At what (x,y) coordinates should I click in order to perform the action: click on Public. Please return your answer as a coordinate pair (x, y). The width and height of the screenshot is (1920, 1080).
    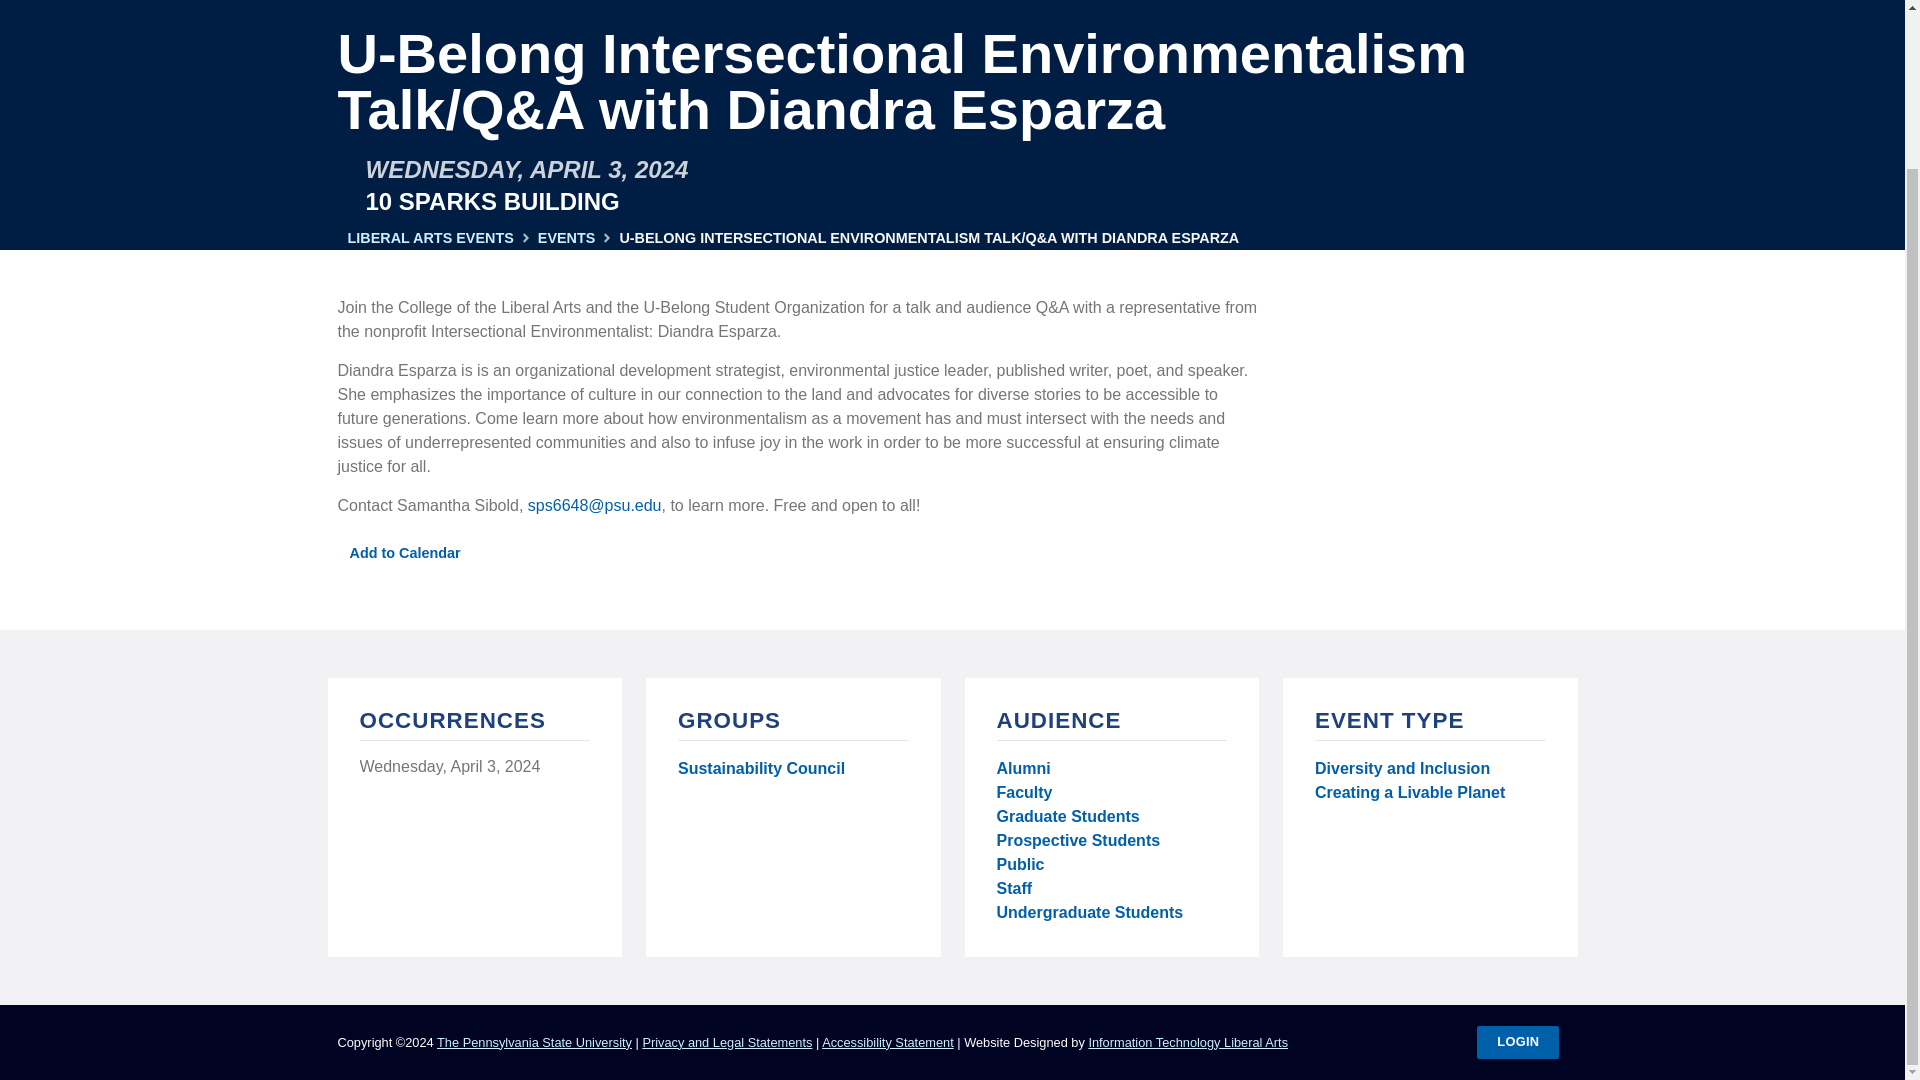
    Looking at the image, I should click on (1020, 864).